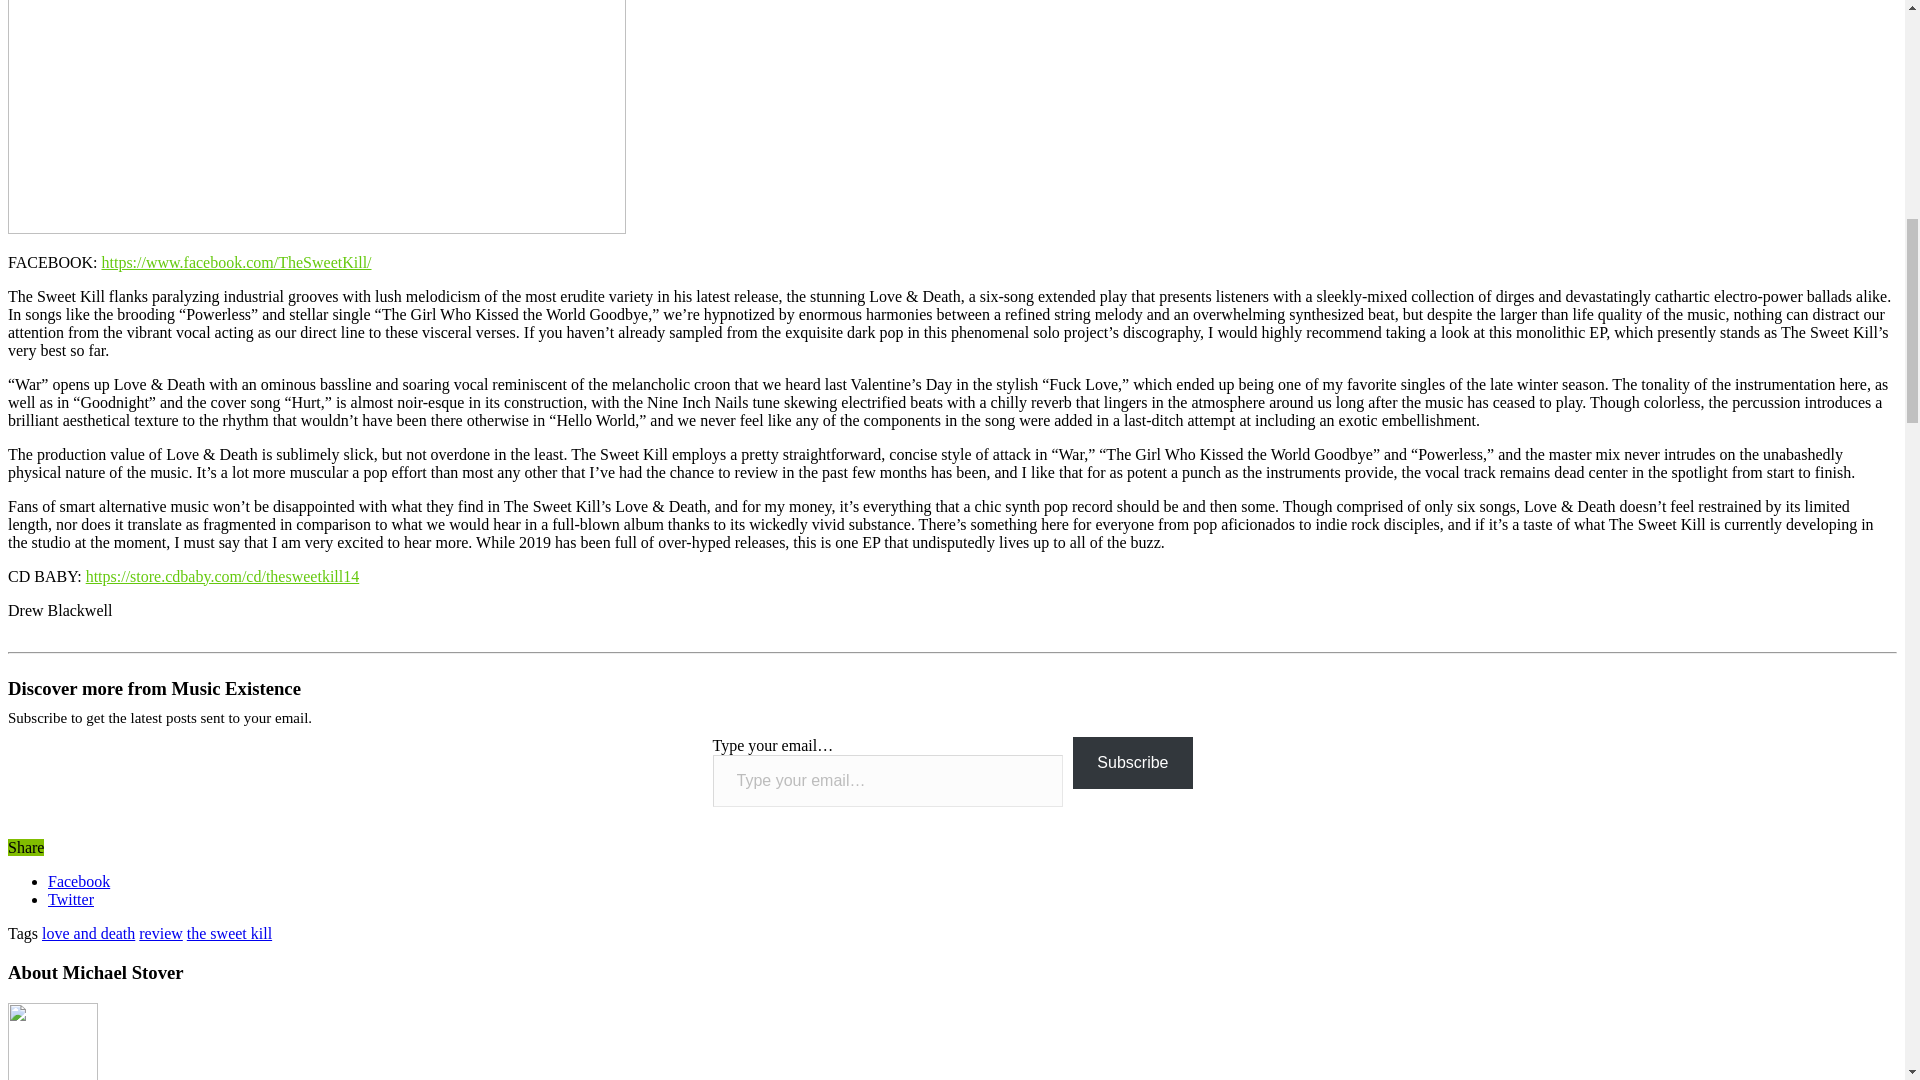  What do you see at coordinates (78, 880) in the screenshot?
I see `Facebook` at bounding box center [78, 880].